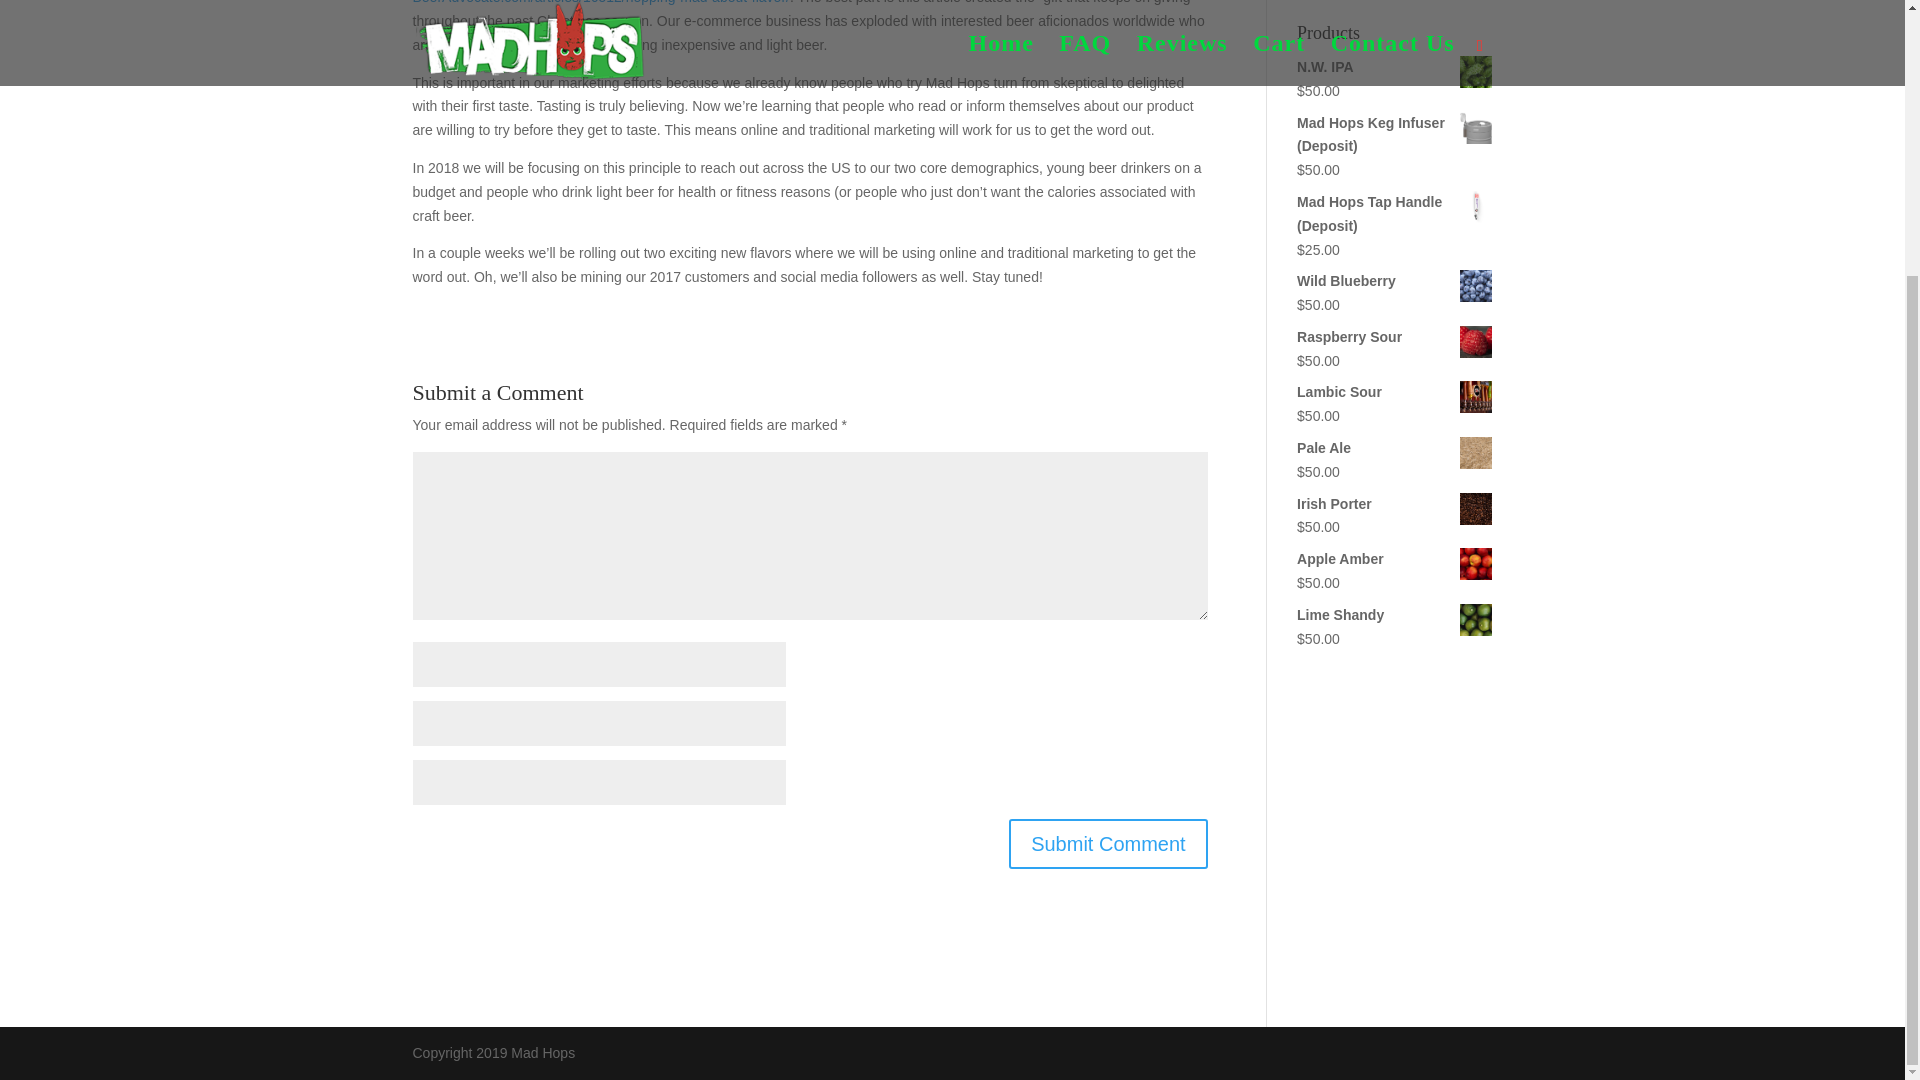 This screenshot has width=1920, height=1080. What do you see at coordinates (1394, 615) in the screenshot?
I see `Lime Shandy` at bounding box center [1394, 615].